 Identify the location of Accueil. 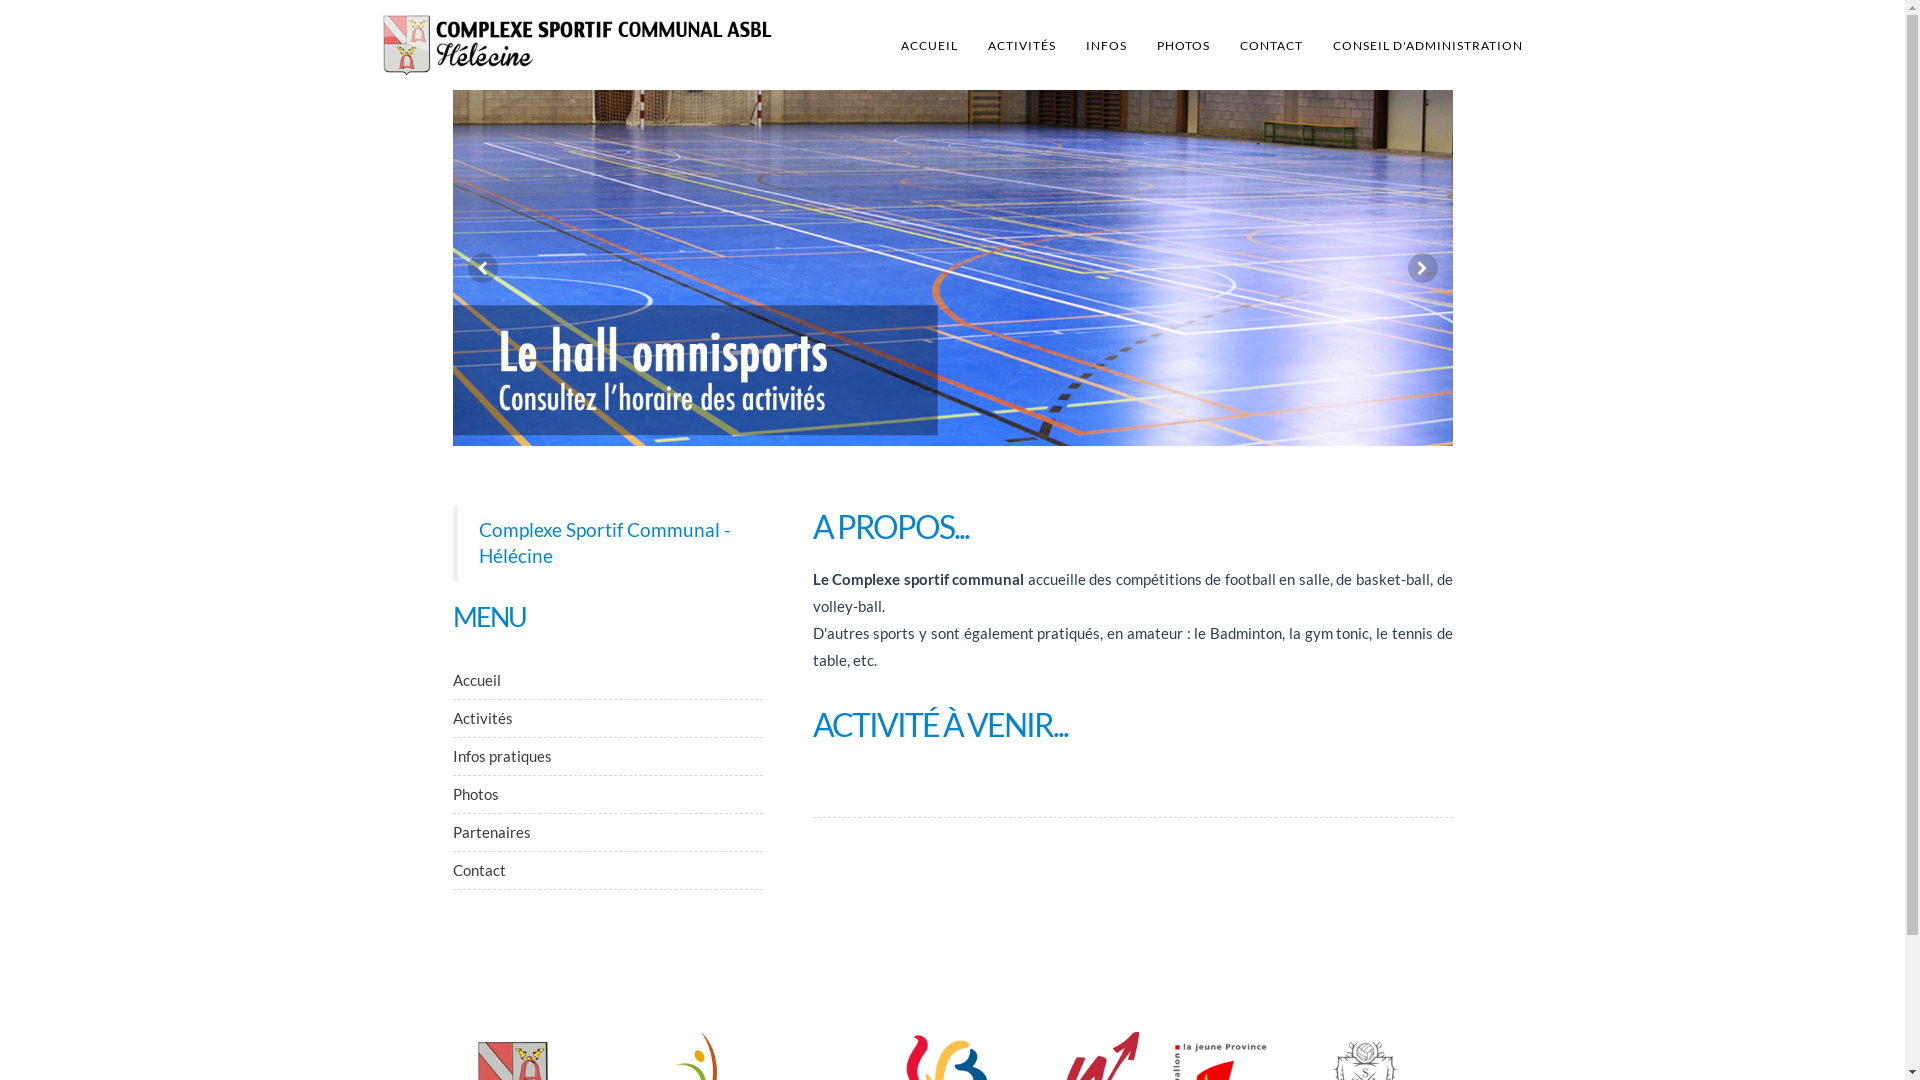
(476, 680).